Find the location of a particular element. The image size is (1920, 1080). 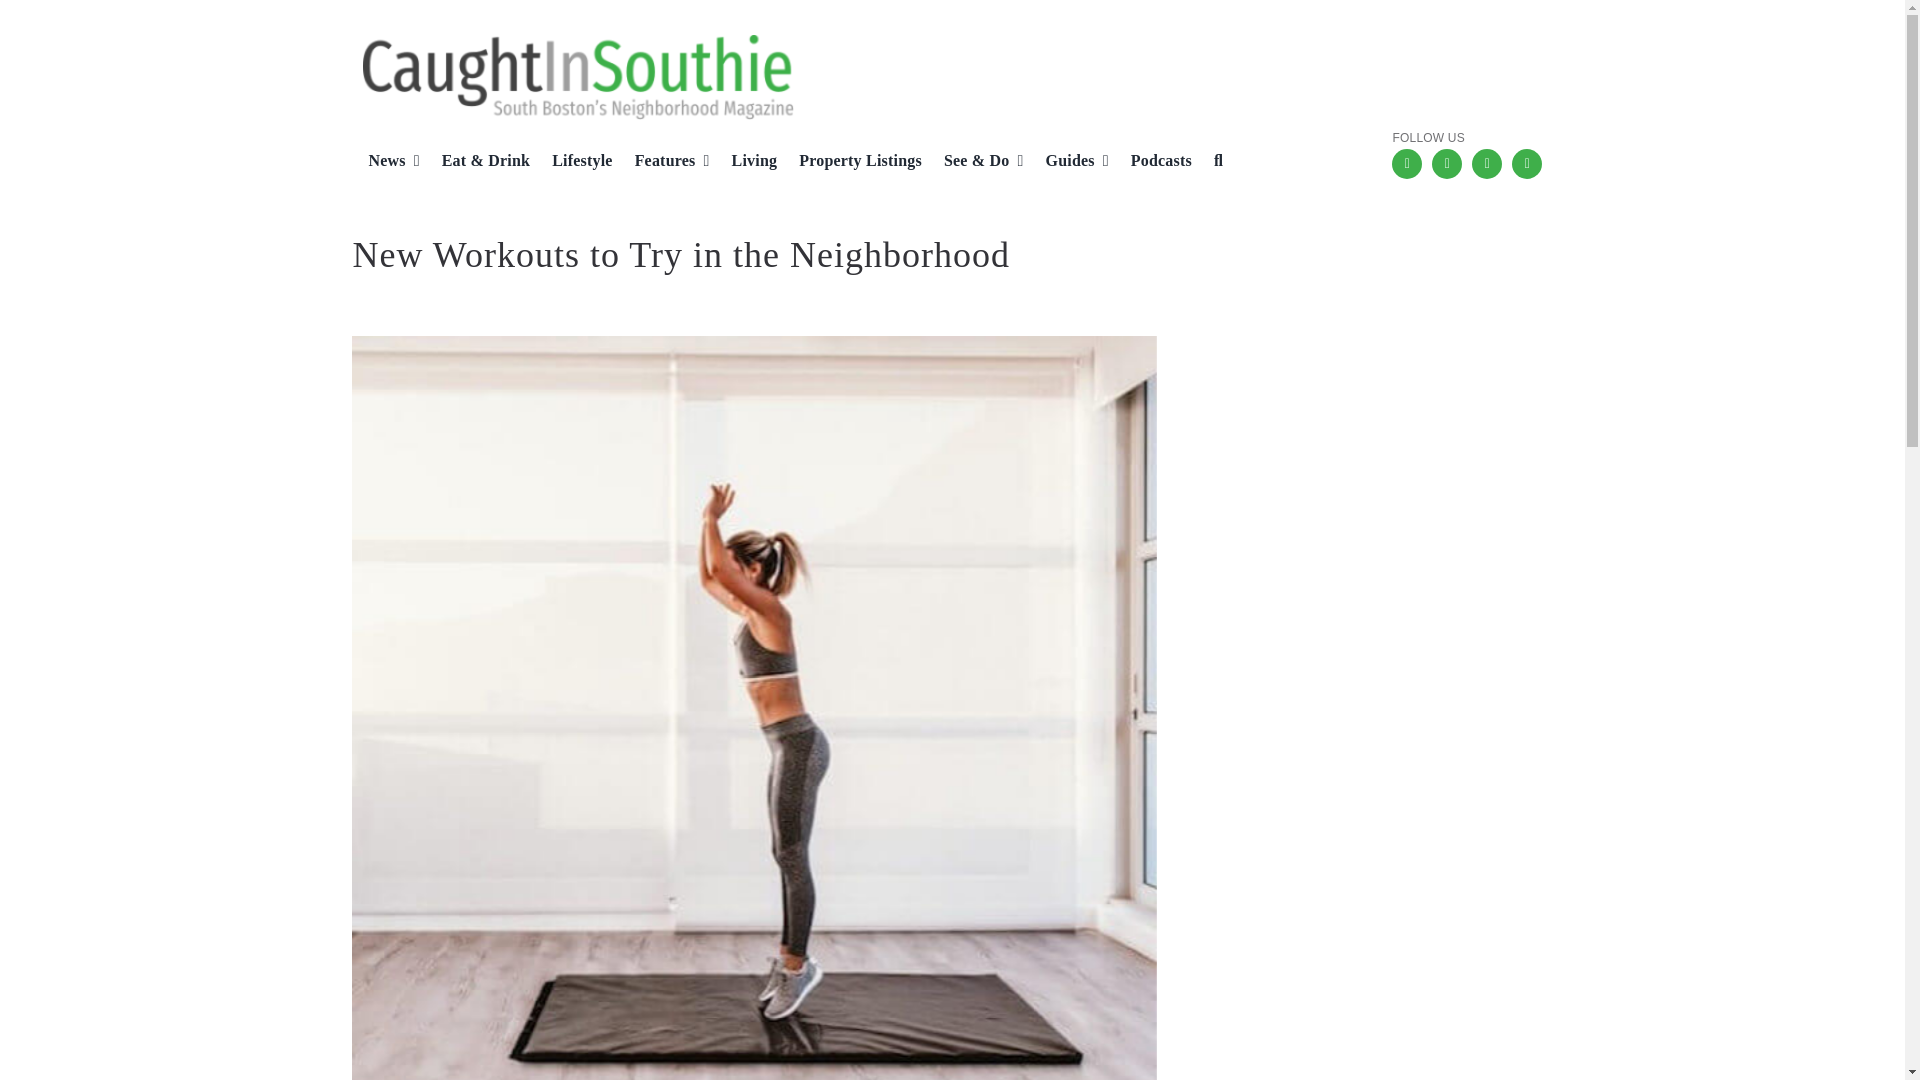

Spotify is located at coordinates (1526, 164).